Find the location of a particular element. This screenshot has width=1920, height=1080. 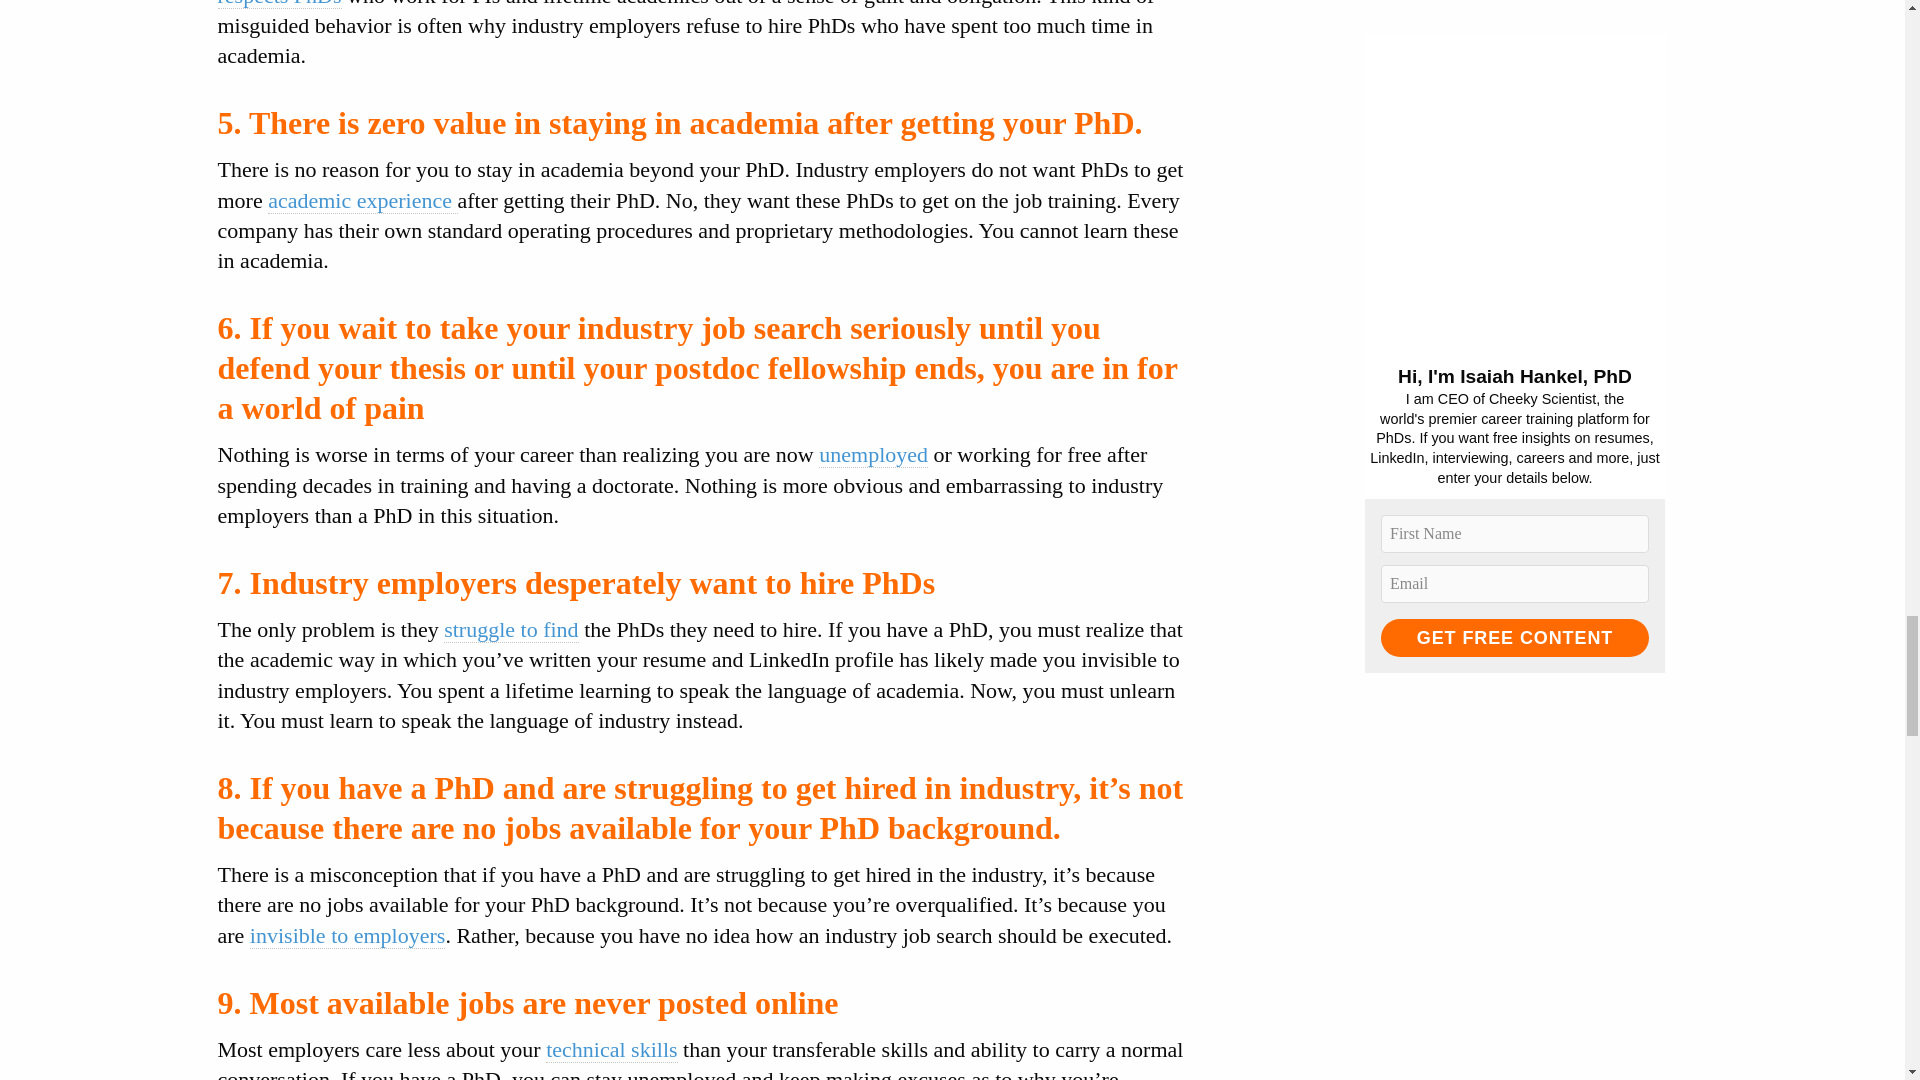

unemployed is located at coordinates (873, 454).